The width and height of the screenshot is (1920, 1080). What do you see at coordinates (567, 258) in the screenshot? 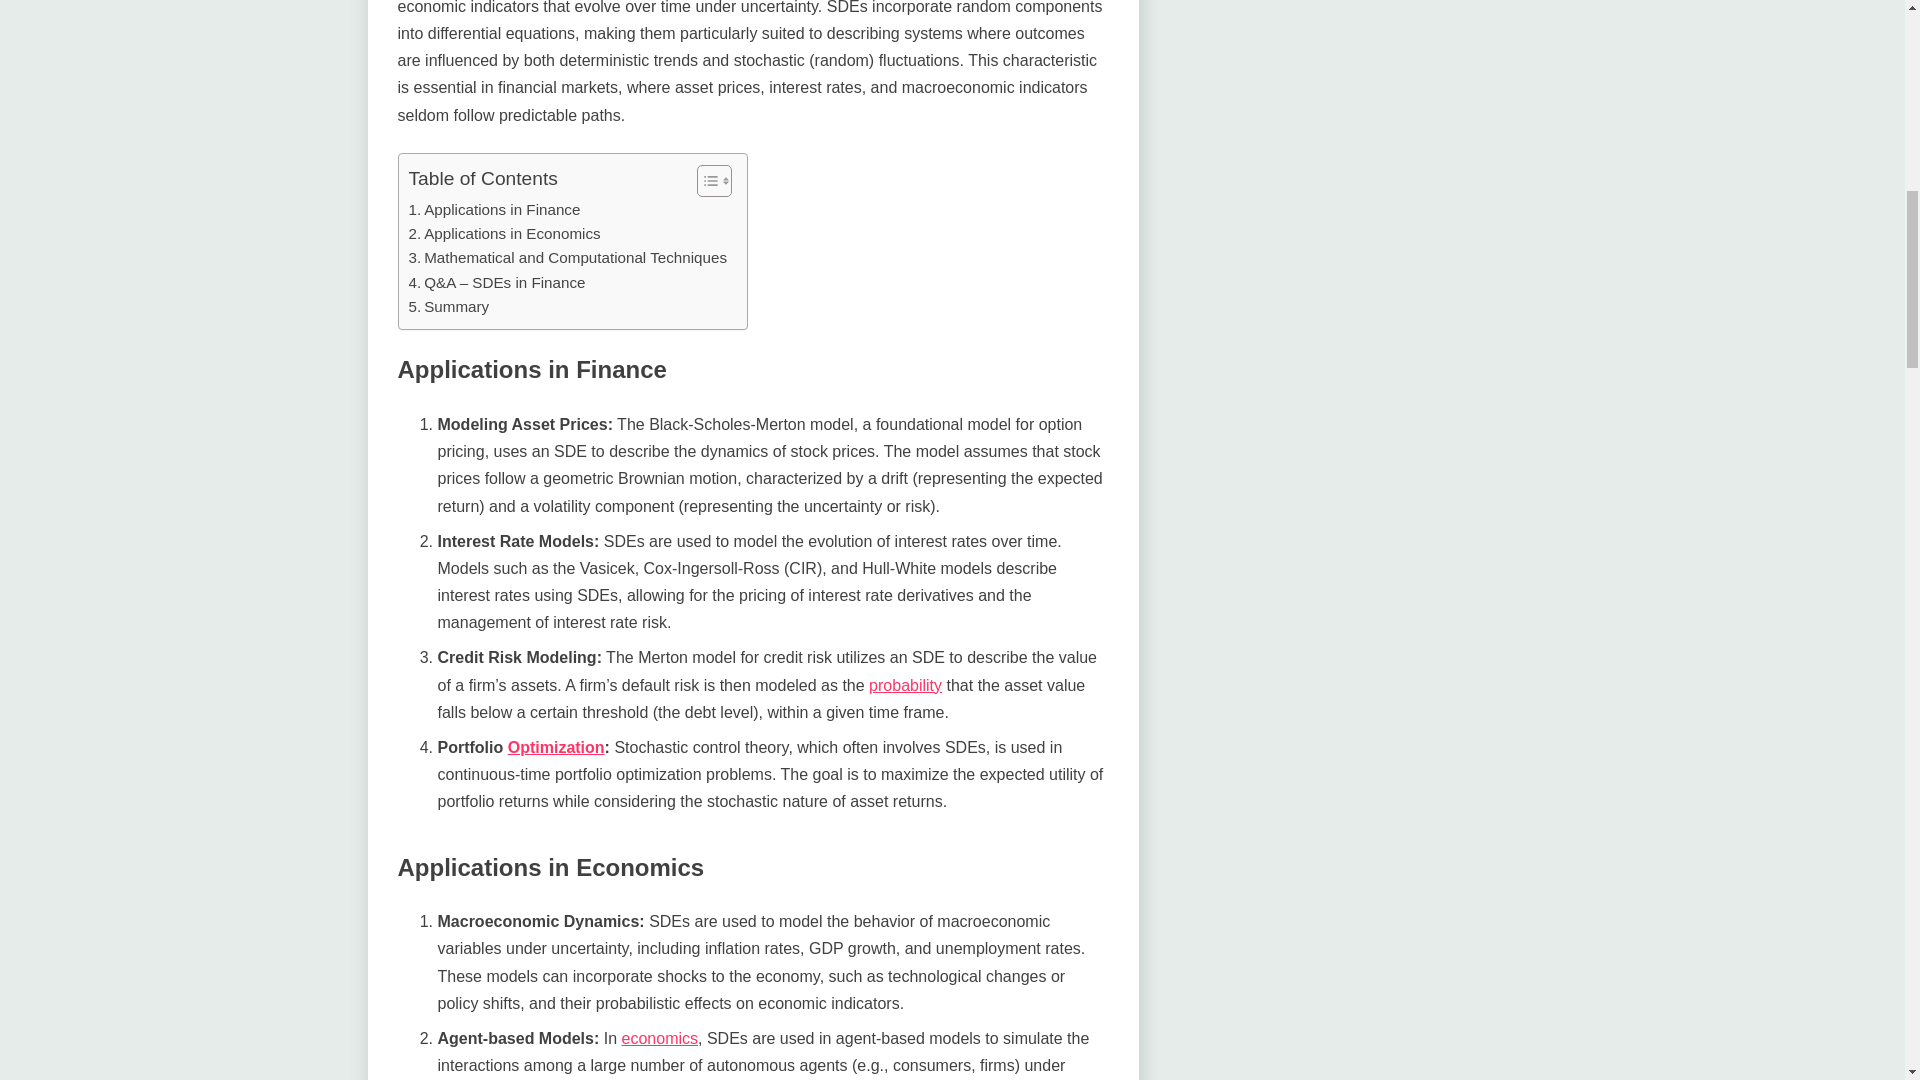
I see `Mathematical and Computational Techniques` at bounding box center [567, 258].